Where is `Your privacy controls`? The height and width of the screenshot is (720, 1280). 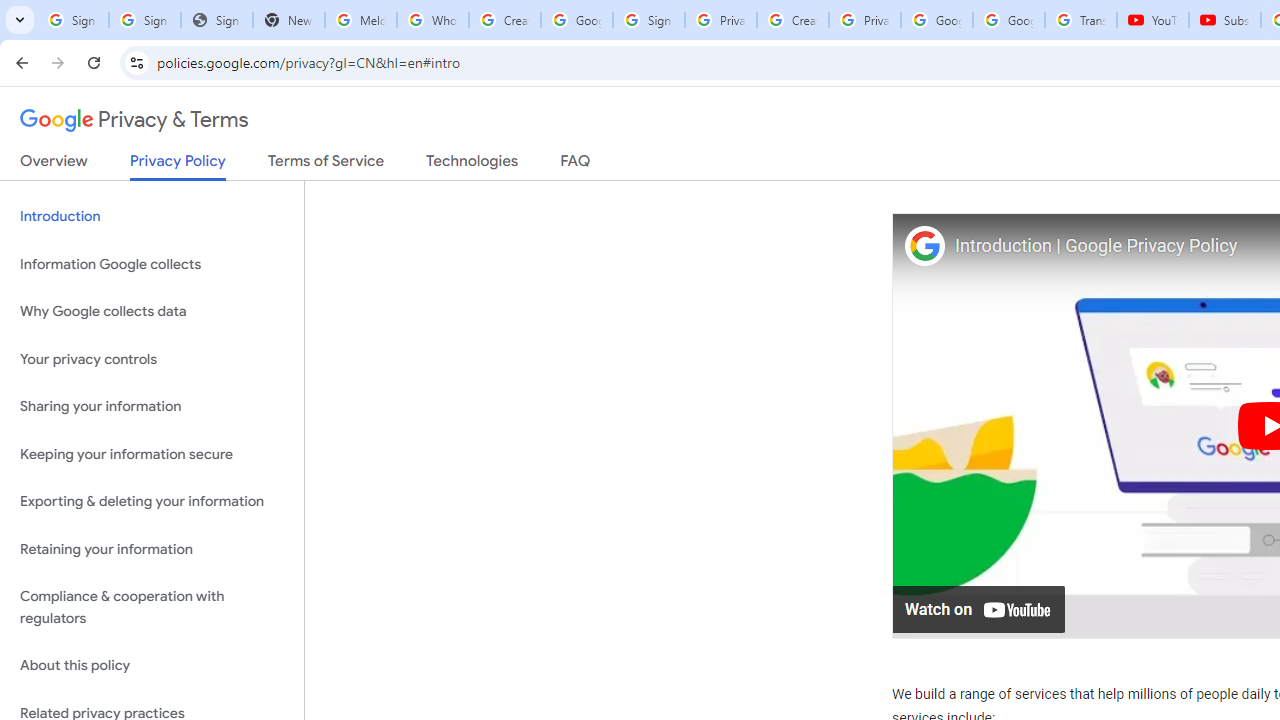
Your privacy controls is located at coordinates (152, 358).